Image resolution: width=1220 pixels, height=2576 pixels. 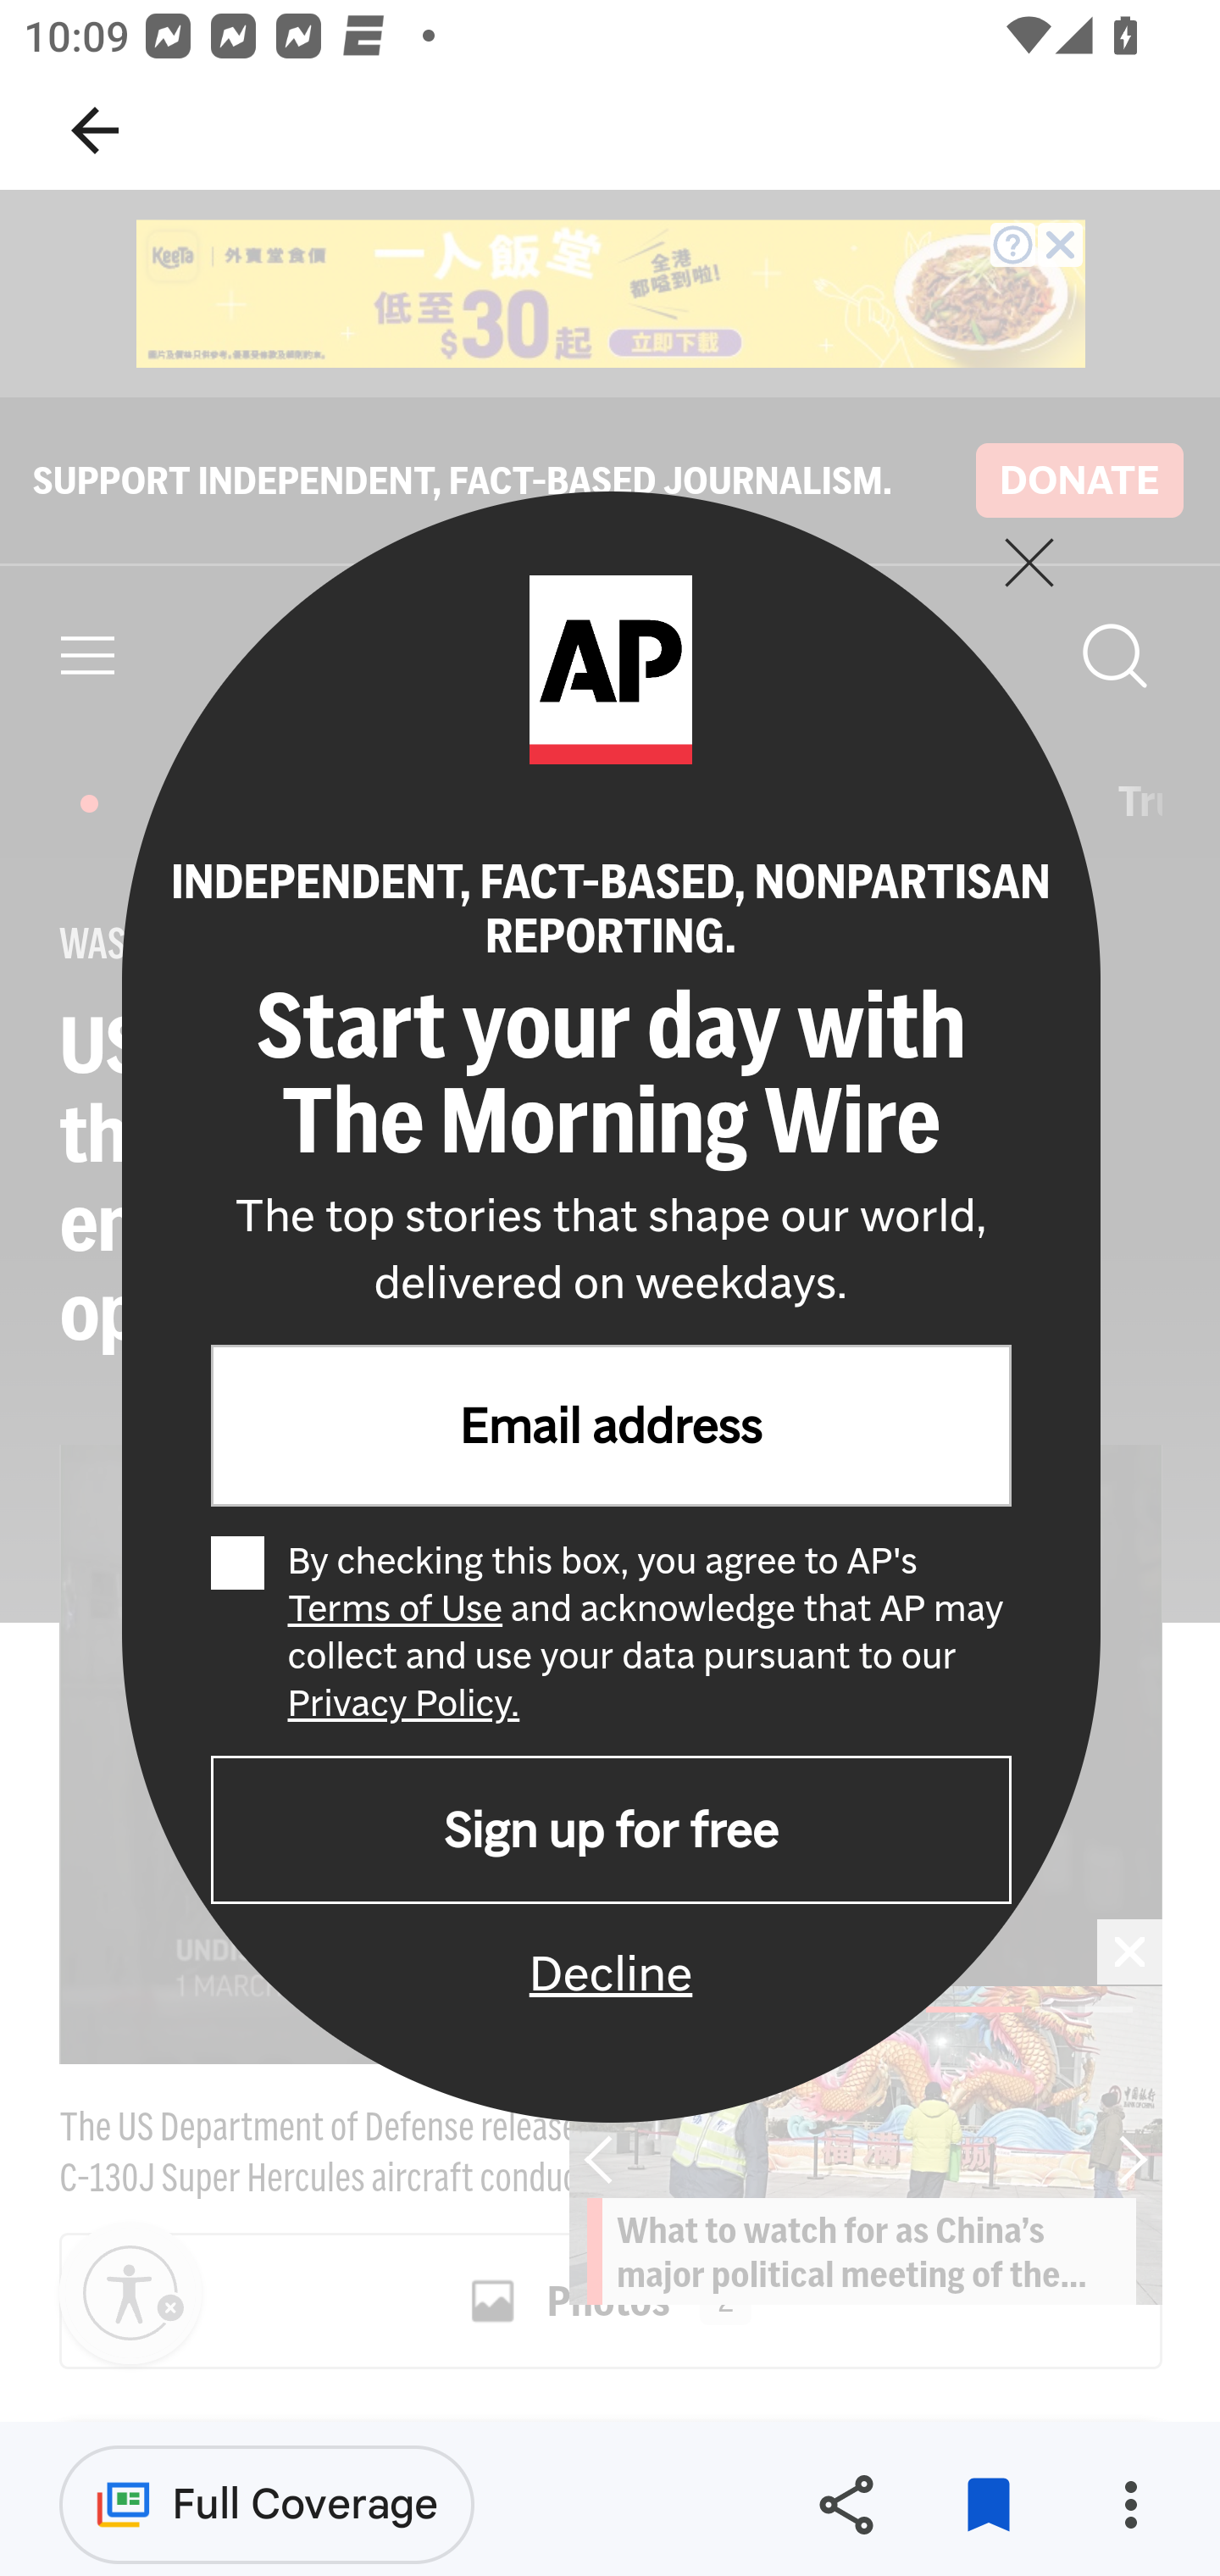 I want to click on Remove from saved stories, so click(x=988, y=2505).